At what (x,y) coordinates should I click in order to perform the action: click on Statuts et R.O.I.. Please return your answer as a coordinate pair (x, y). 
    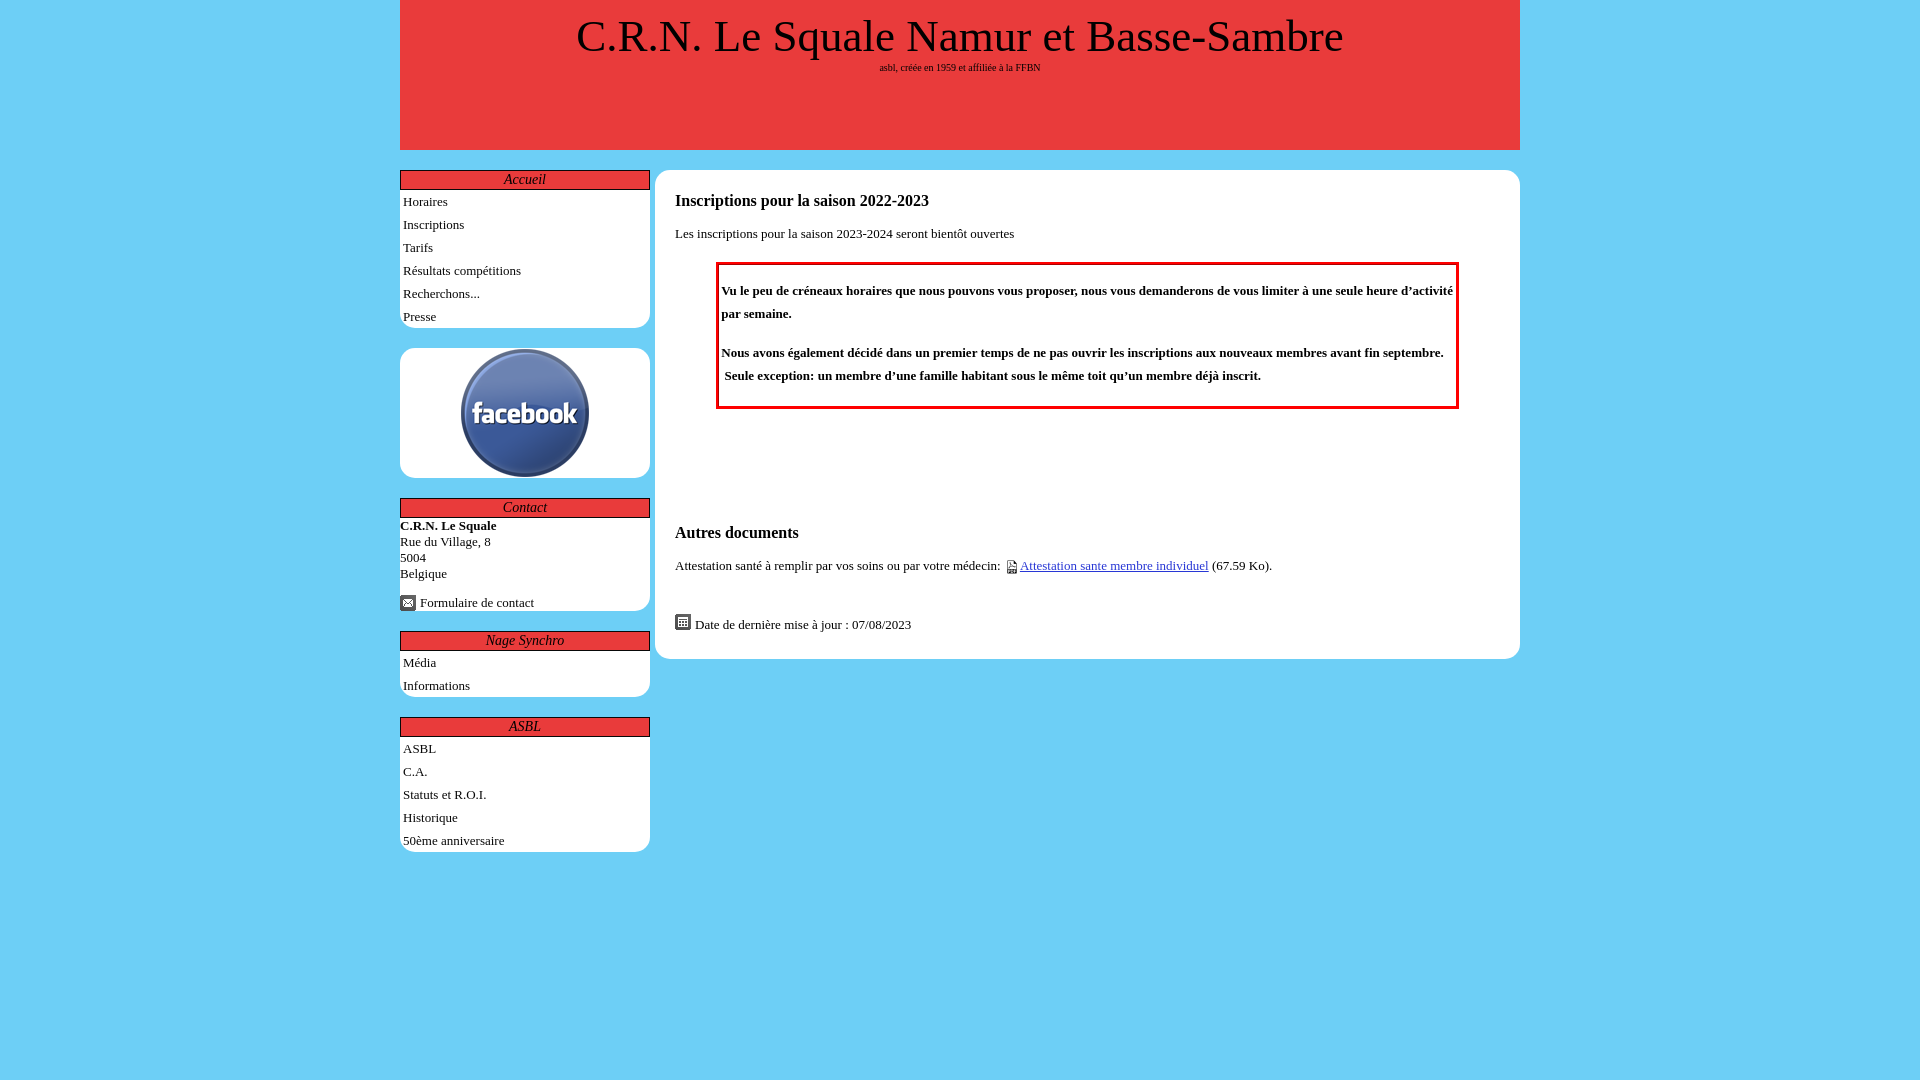
    Looking at the image, I should click on (525, 794).